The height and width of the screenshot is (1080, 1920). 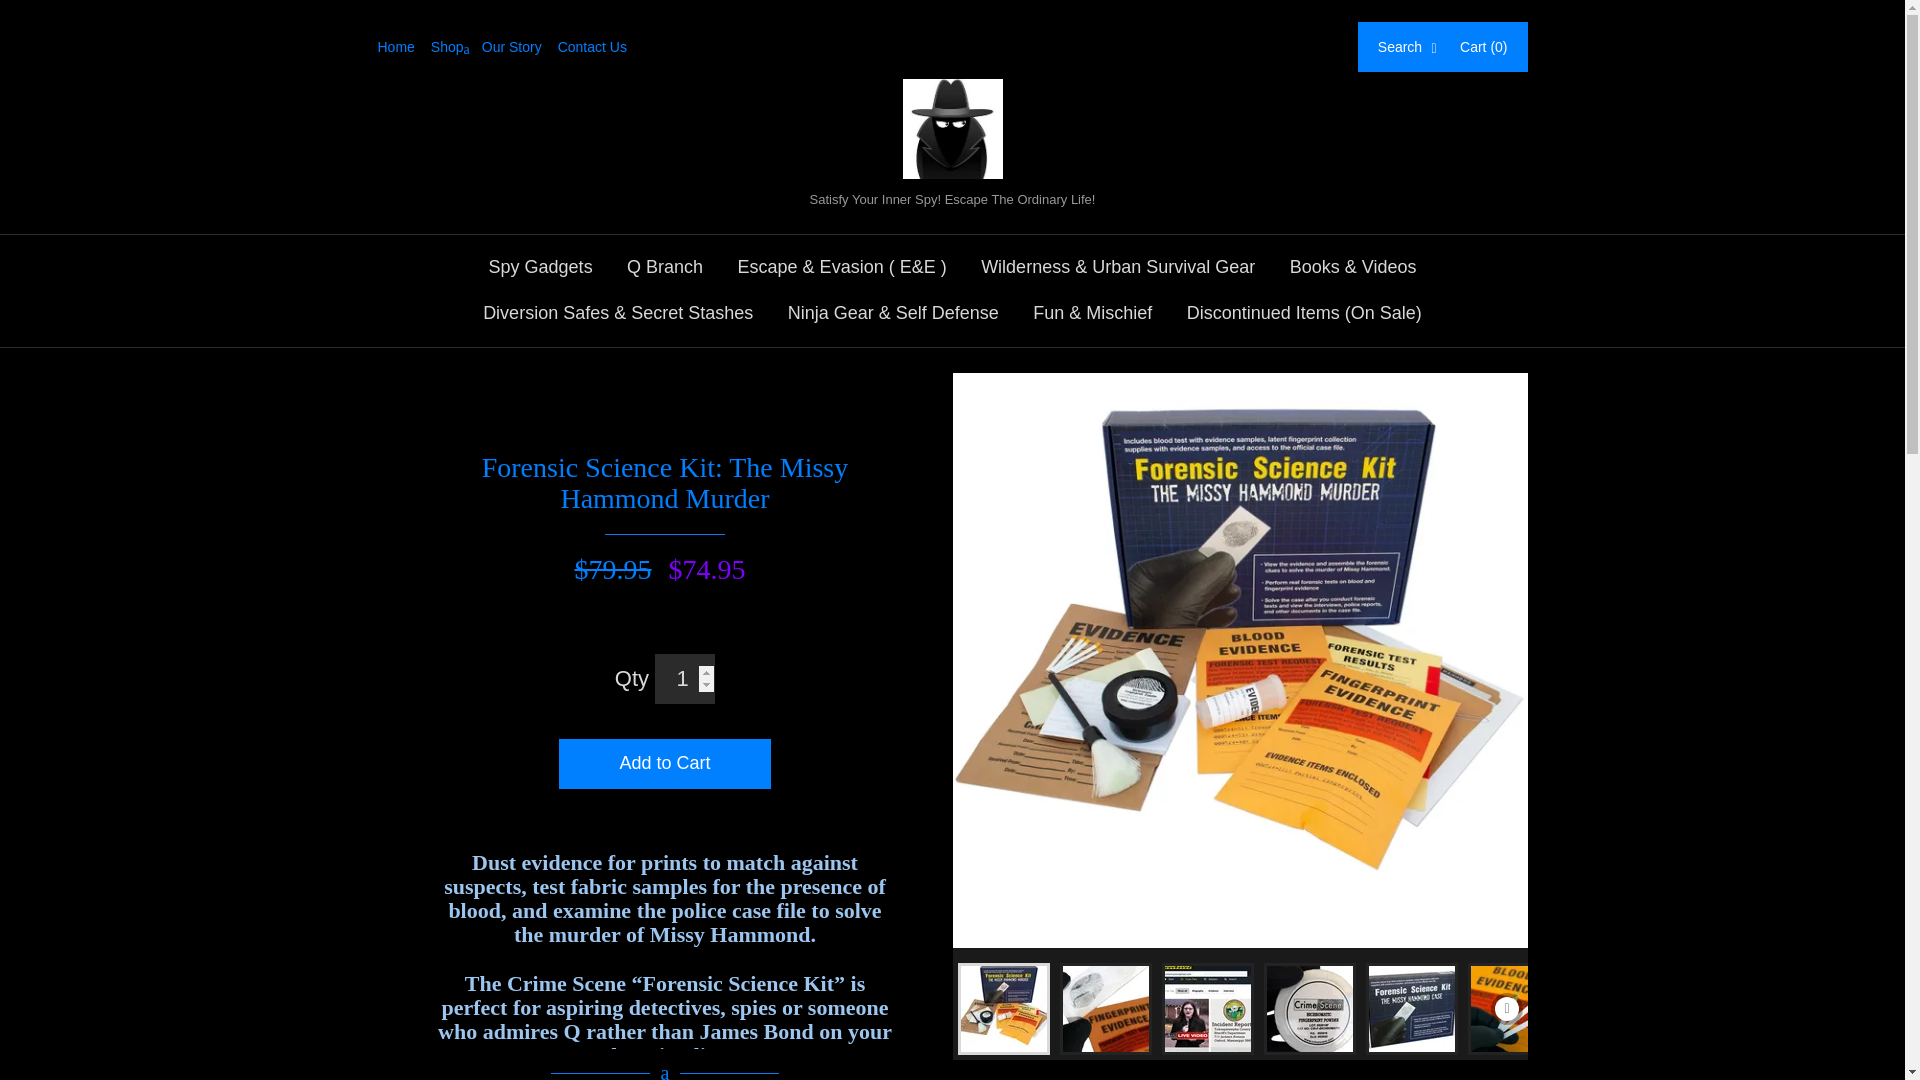 What do you see at coordinates (1409, 46) in the screenshot?
I see `Search` at bounding box center [1409, 46].